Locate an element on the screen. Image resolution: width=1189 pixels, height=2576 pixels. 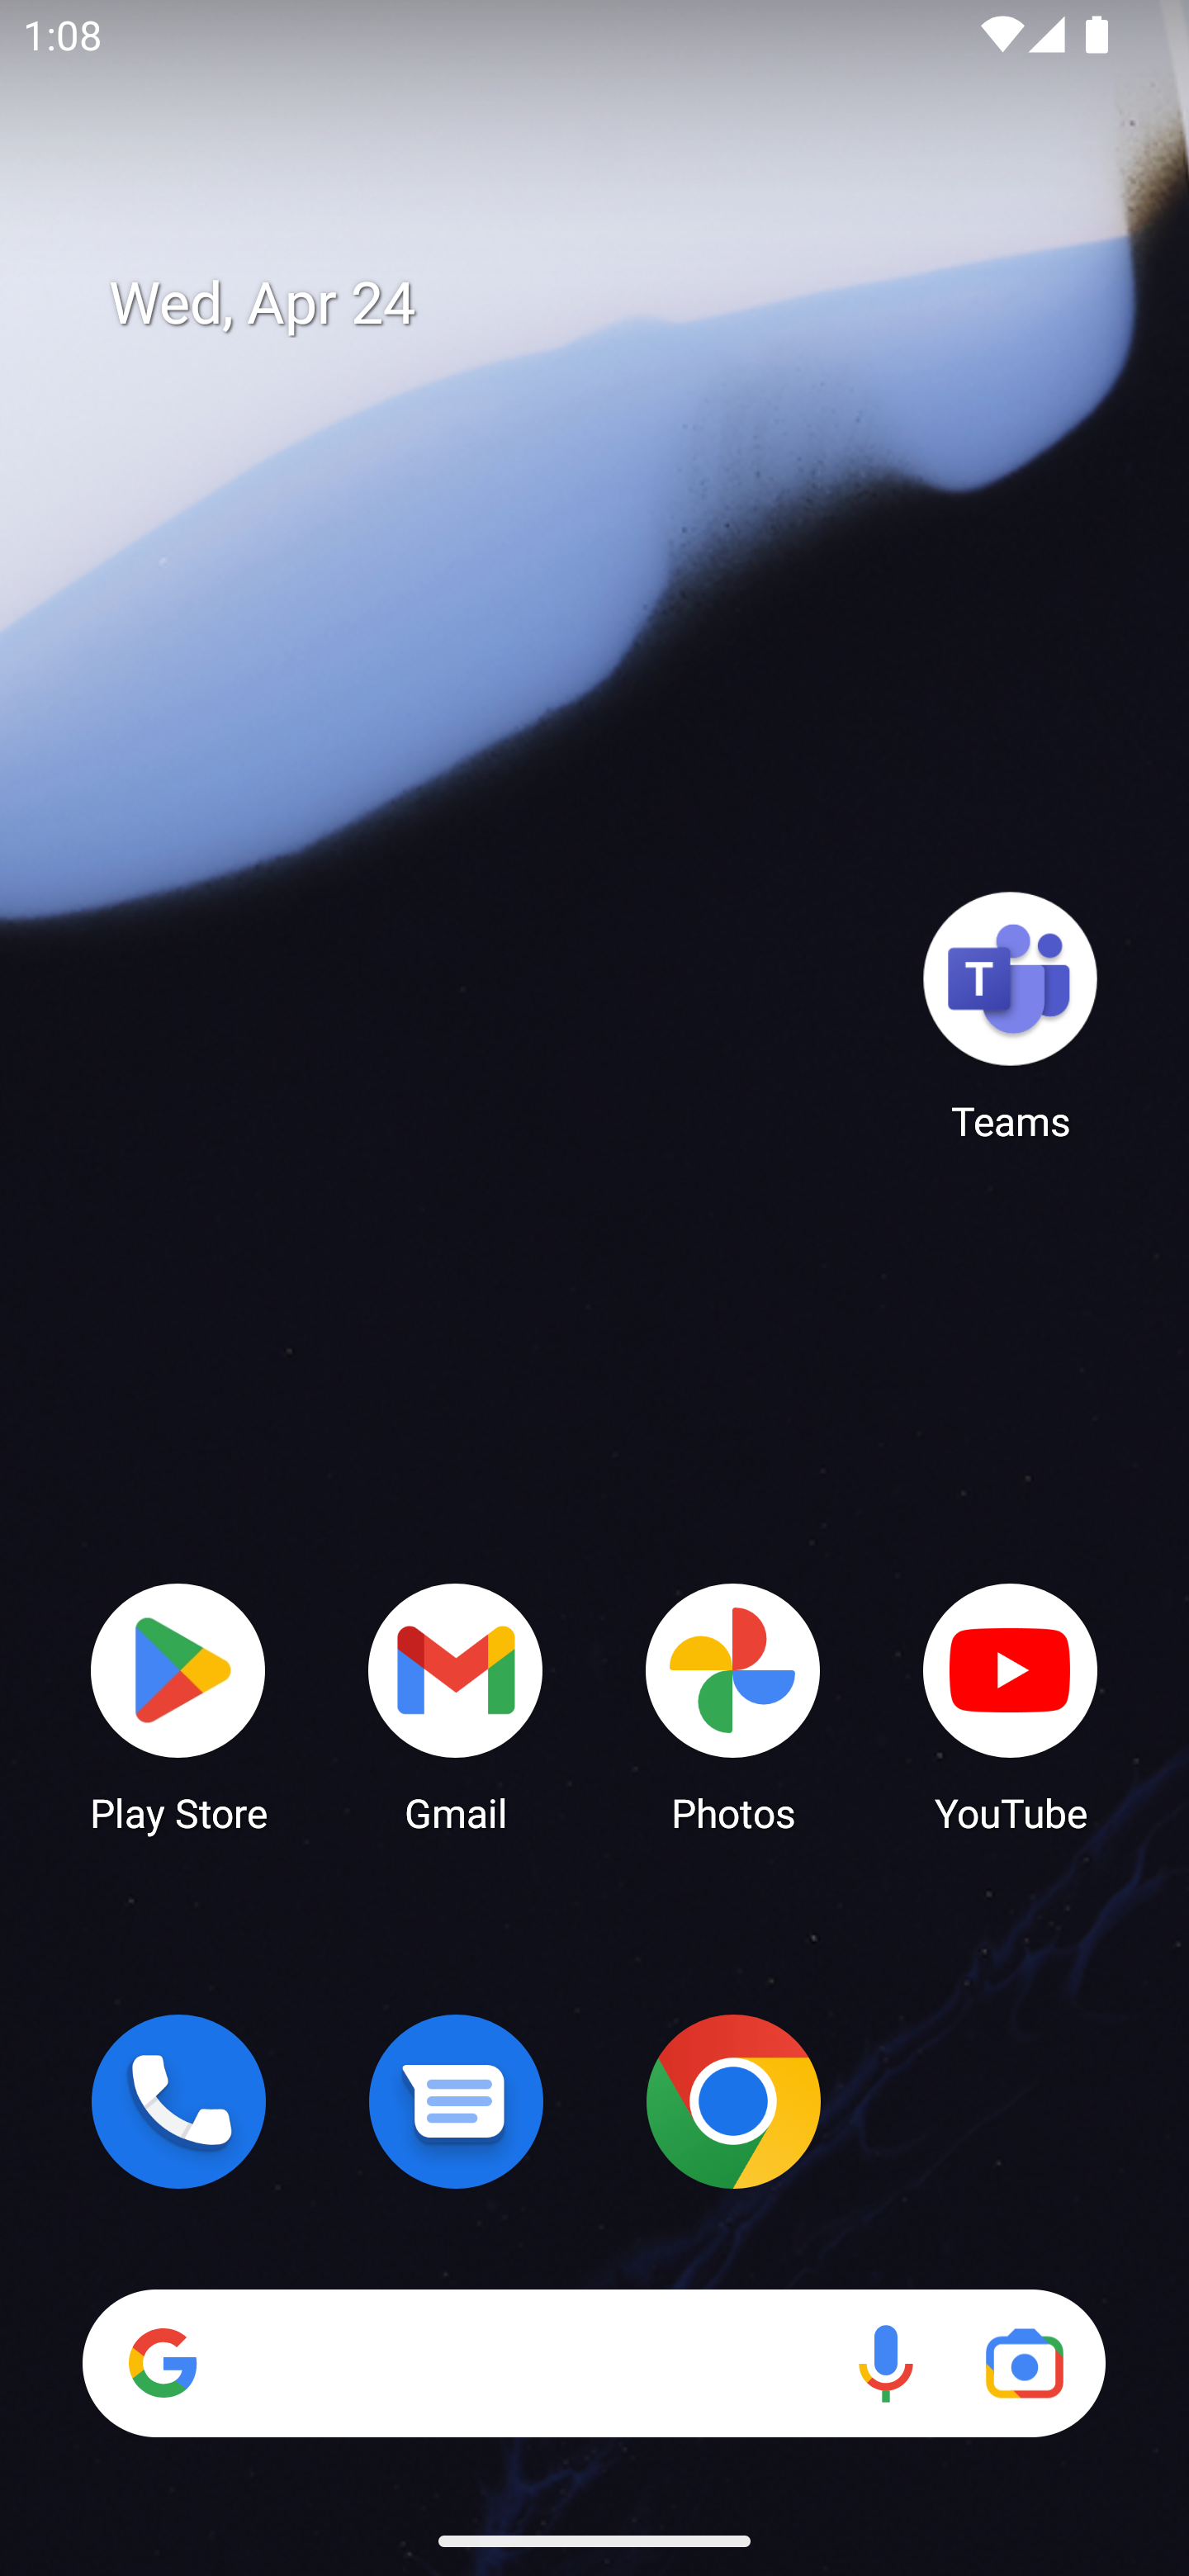
Photos is located at coordinates (733, 1706).